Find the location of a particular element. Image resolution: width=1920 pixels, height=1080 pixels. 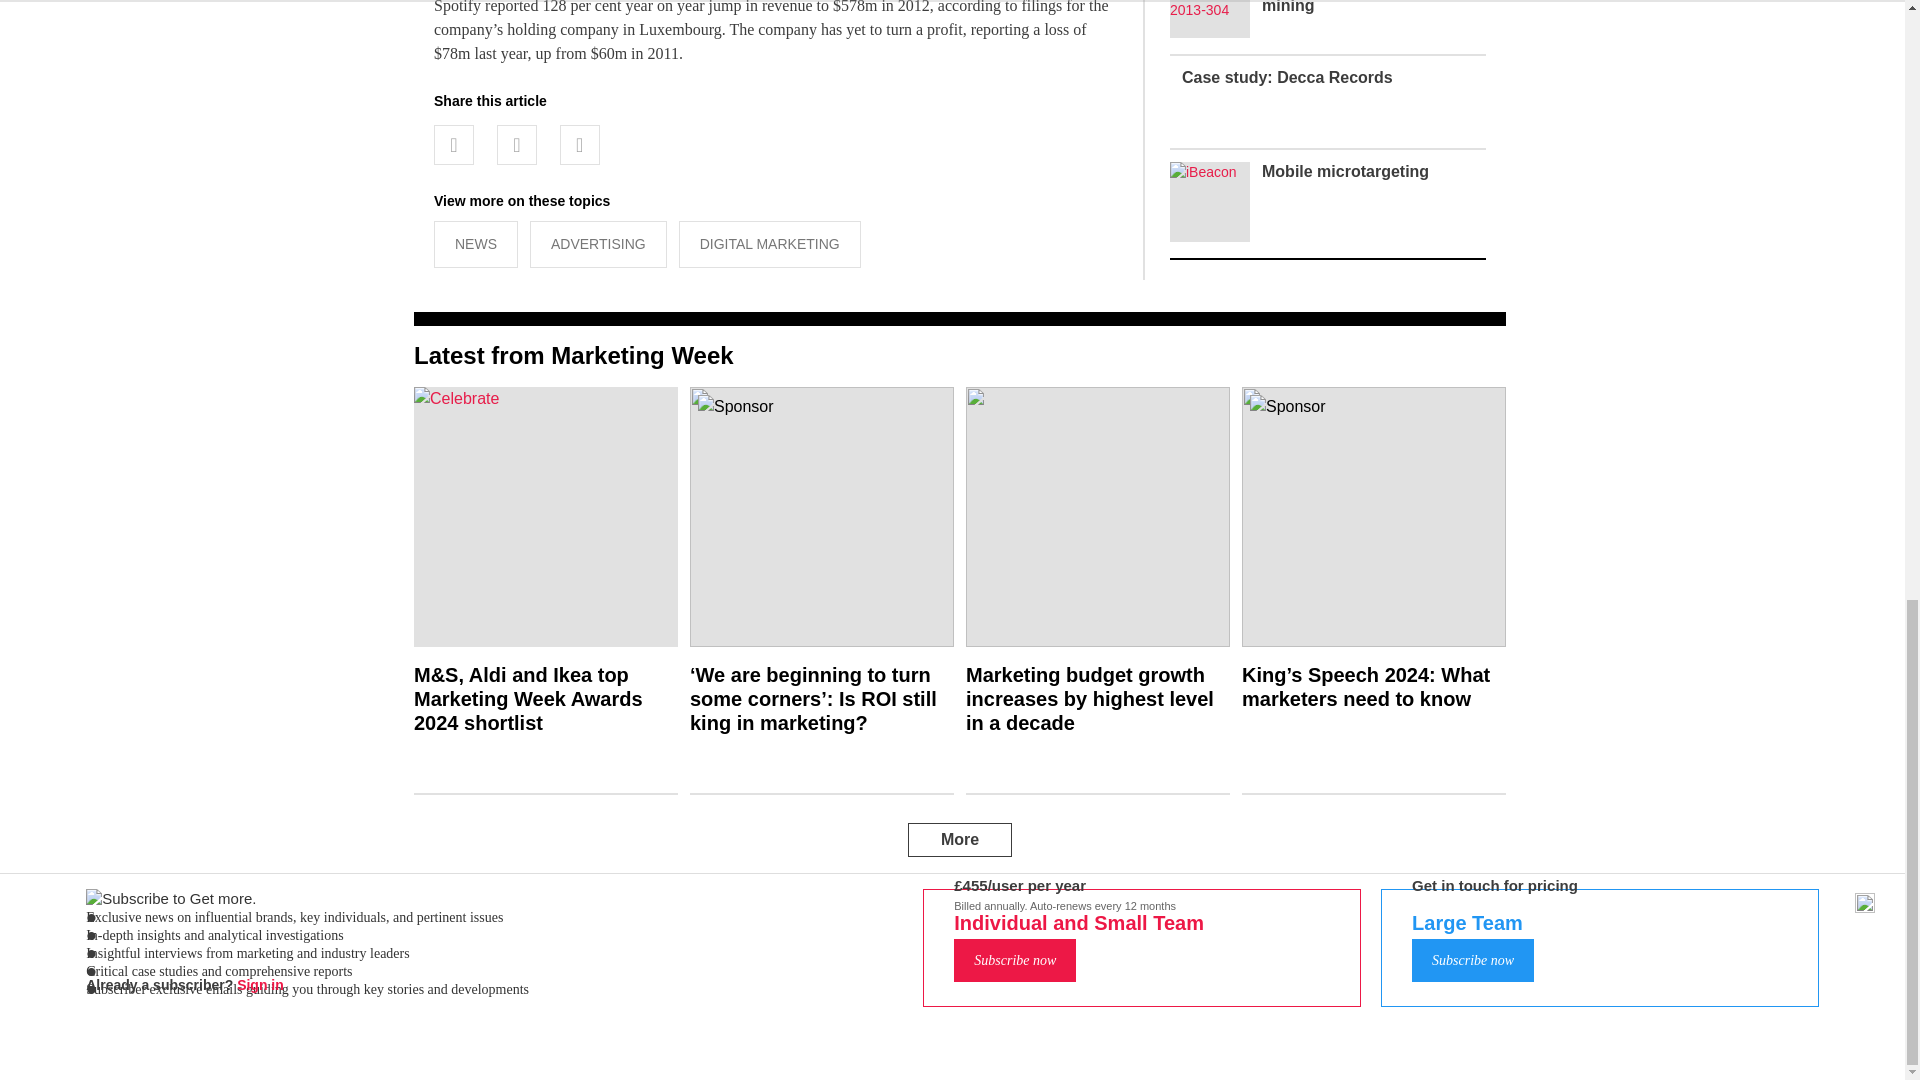

Privacy is located at coordinates (971, 938).